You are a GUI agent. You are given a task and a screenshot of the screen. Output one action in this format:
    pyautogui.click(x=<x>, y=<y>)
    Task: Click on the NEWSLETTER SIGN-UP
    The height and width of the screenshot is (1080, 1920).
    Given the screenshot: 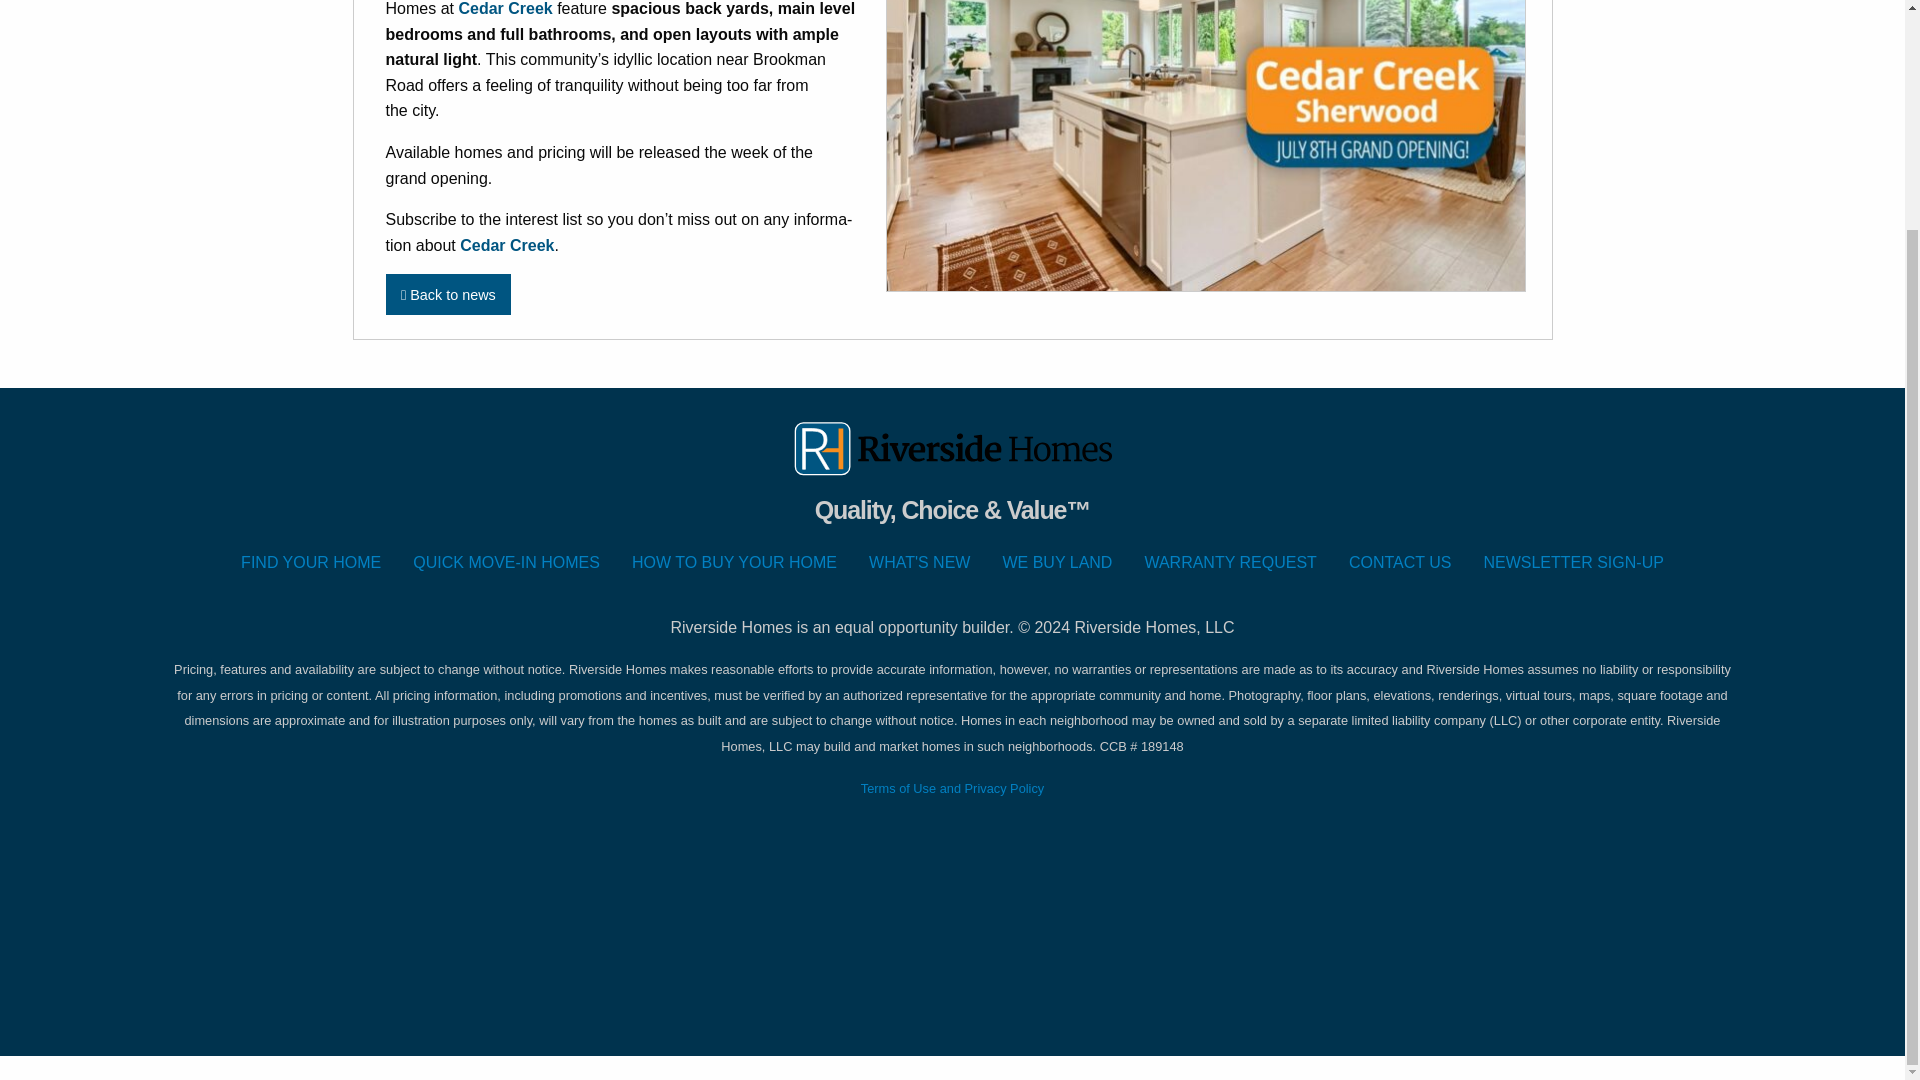 What is the action you would take?
    pyautogui.click(x=1572, y=563)
    